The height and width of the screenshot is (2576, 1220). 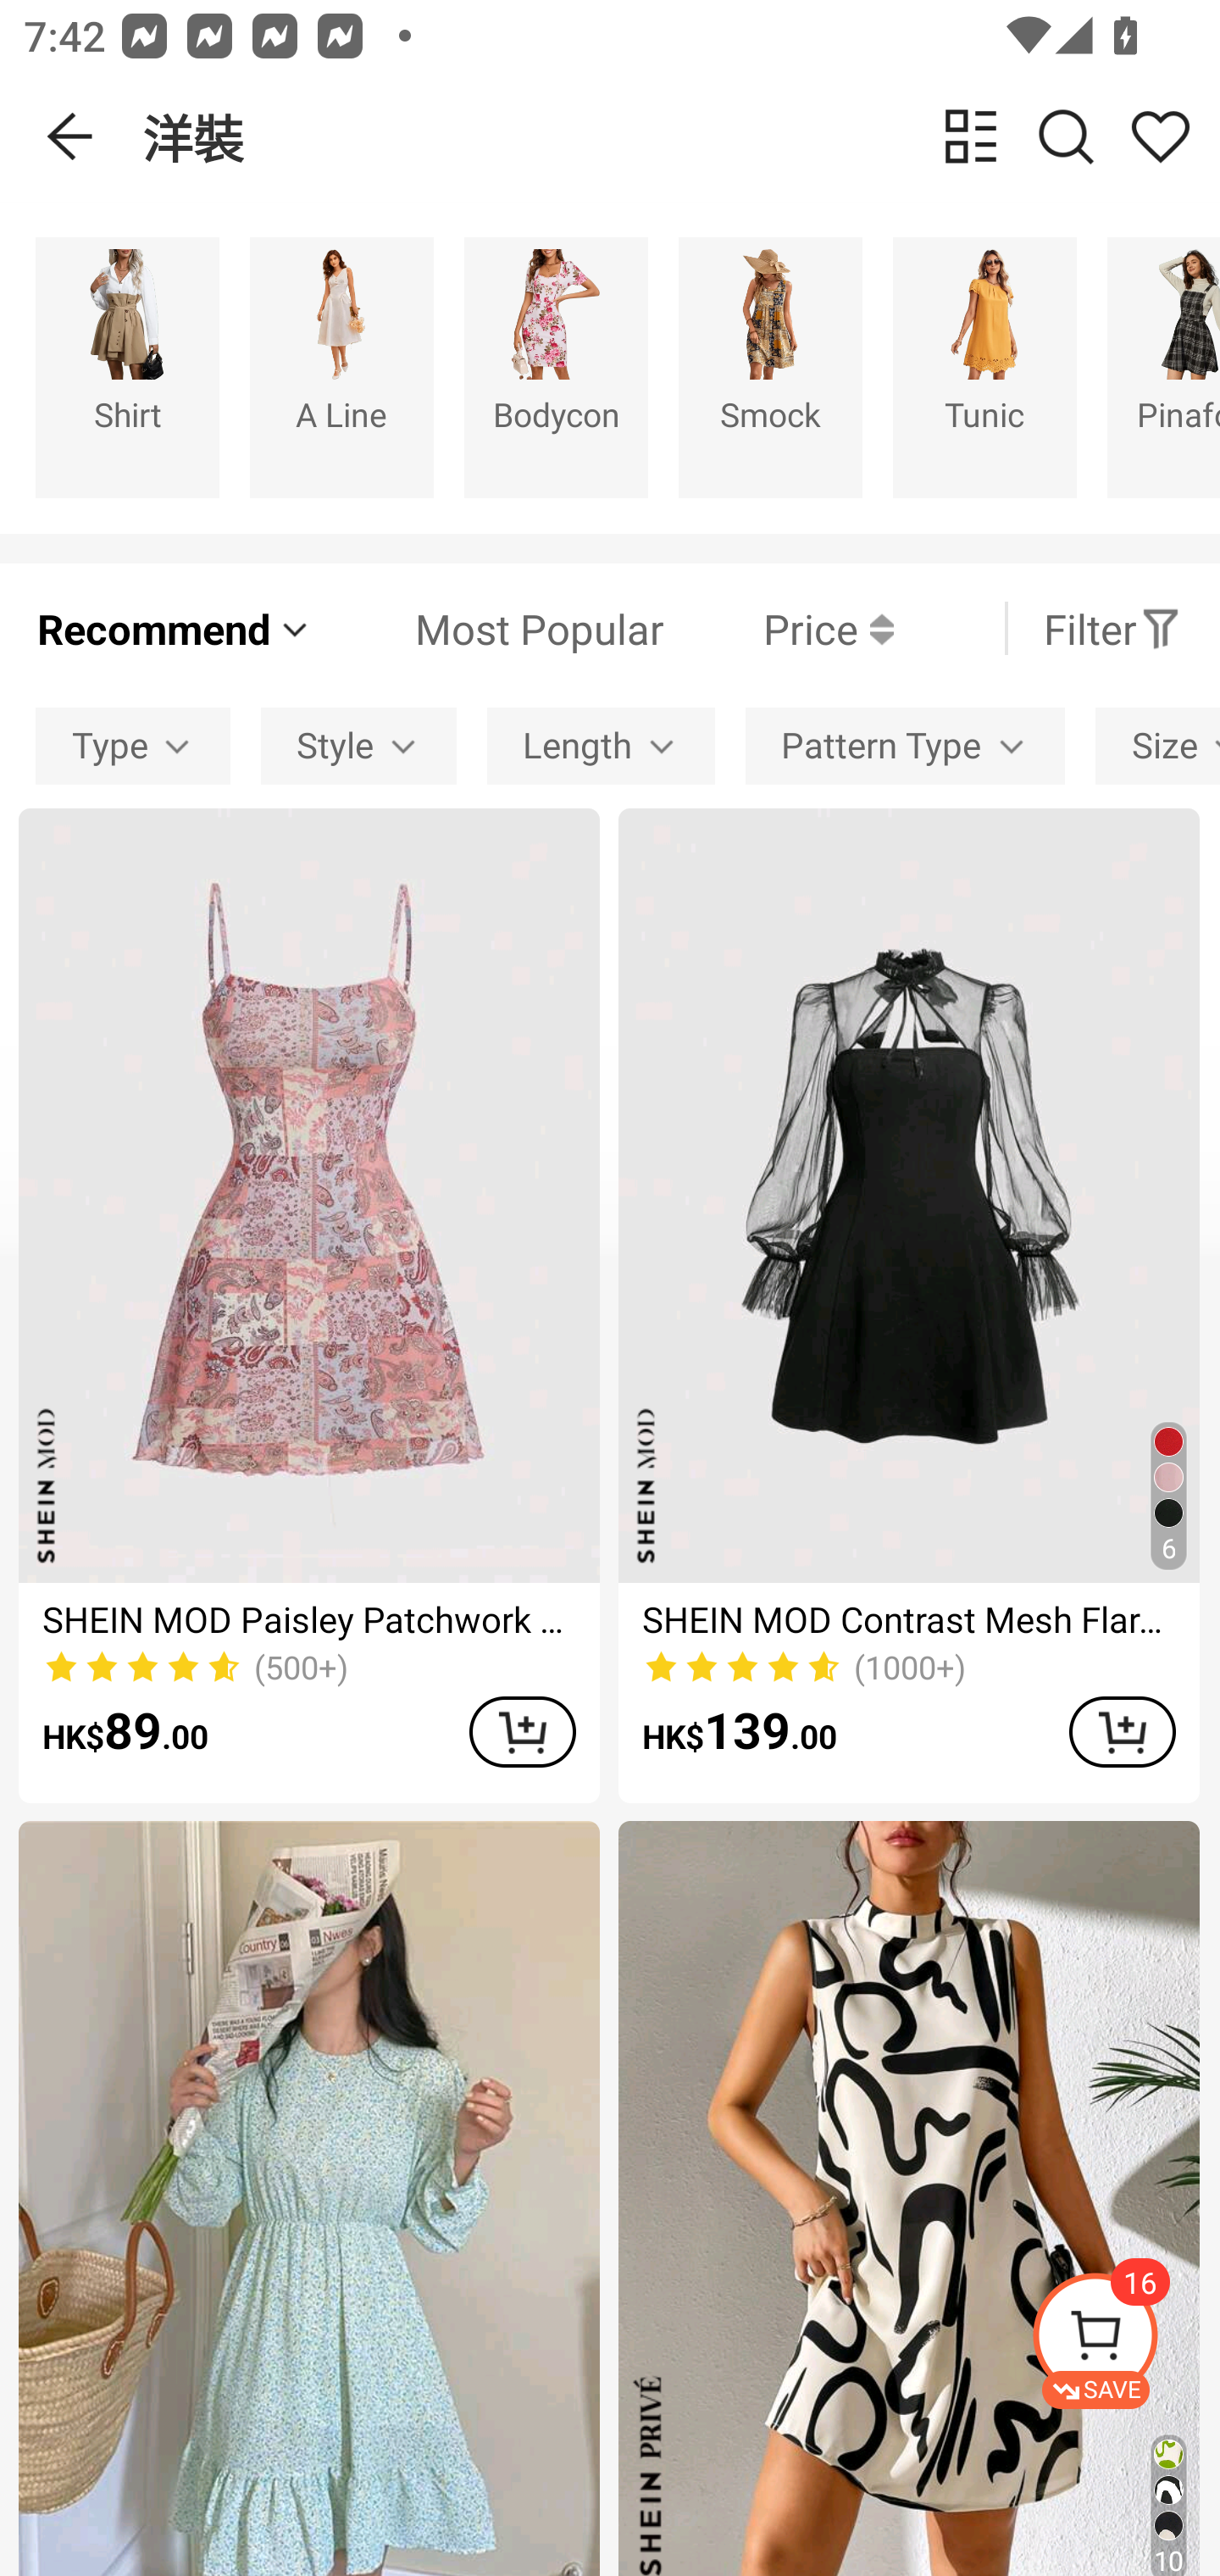 I want to click on Pinafore, so click(x=1164, y=366).